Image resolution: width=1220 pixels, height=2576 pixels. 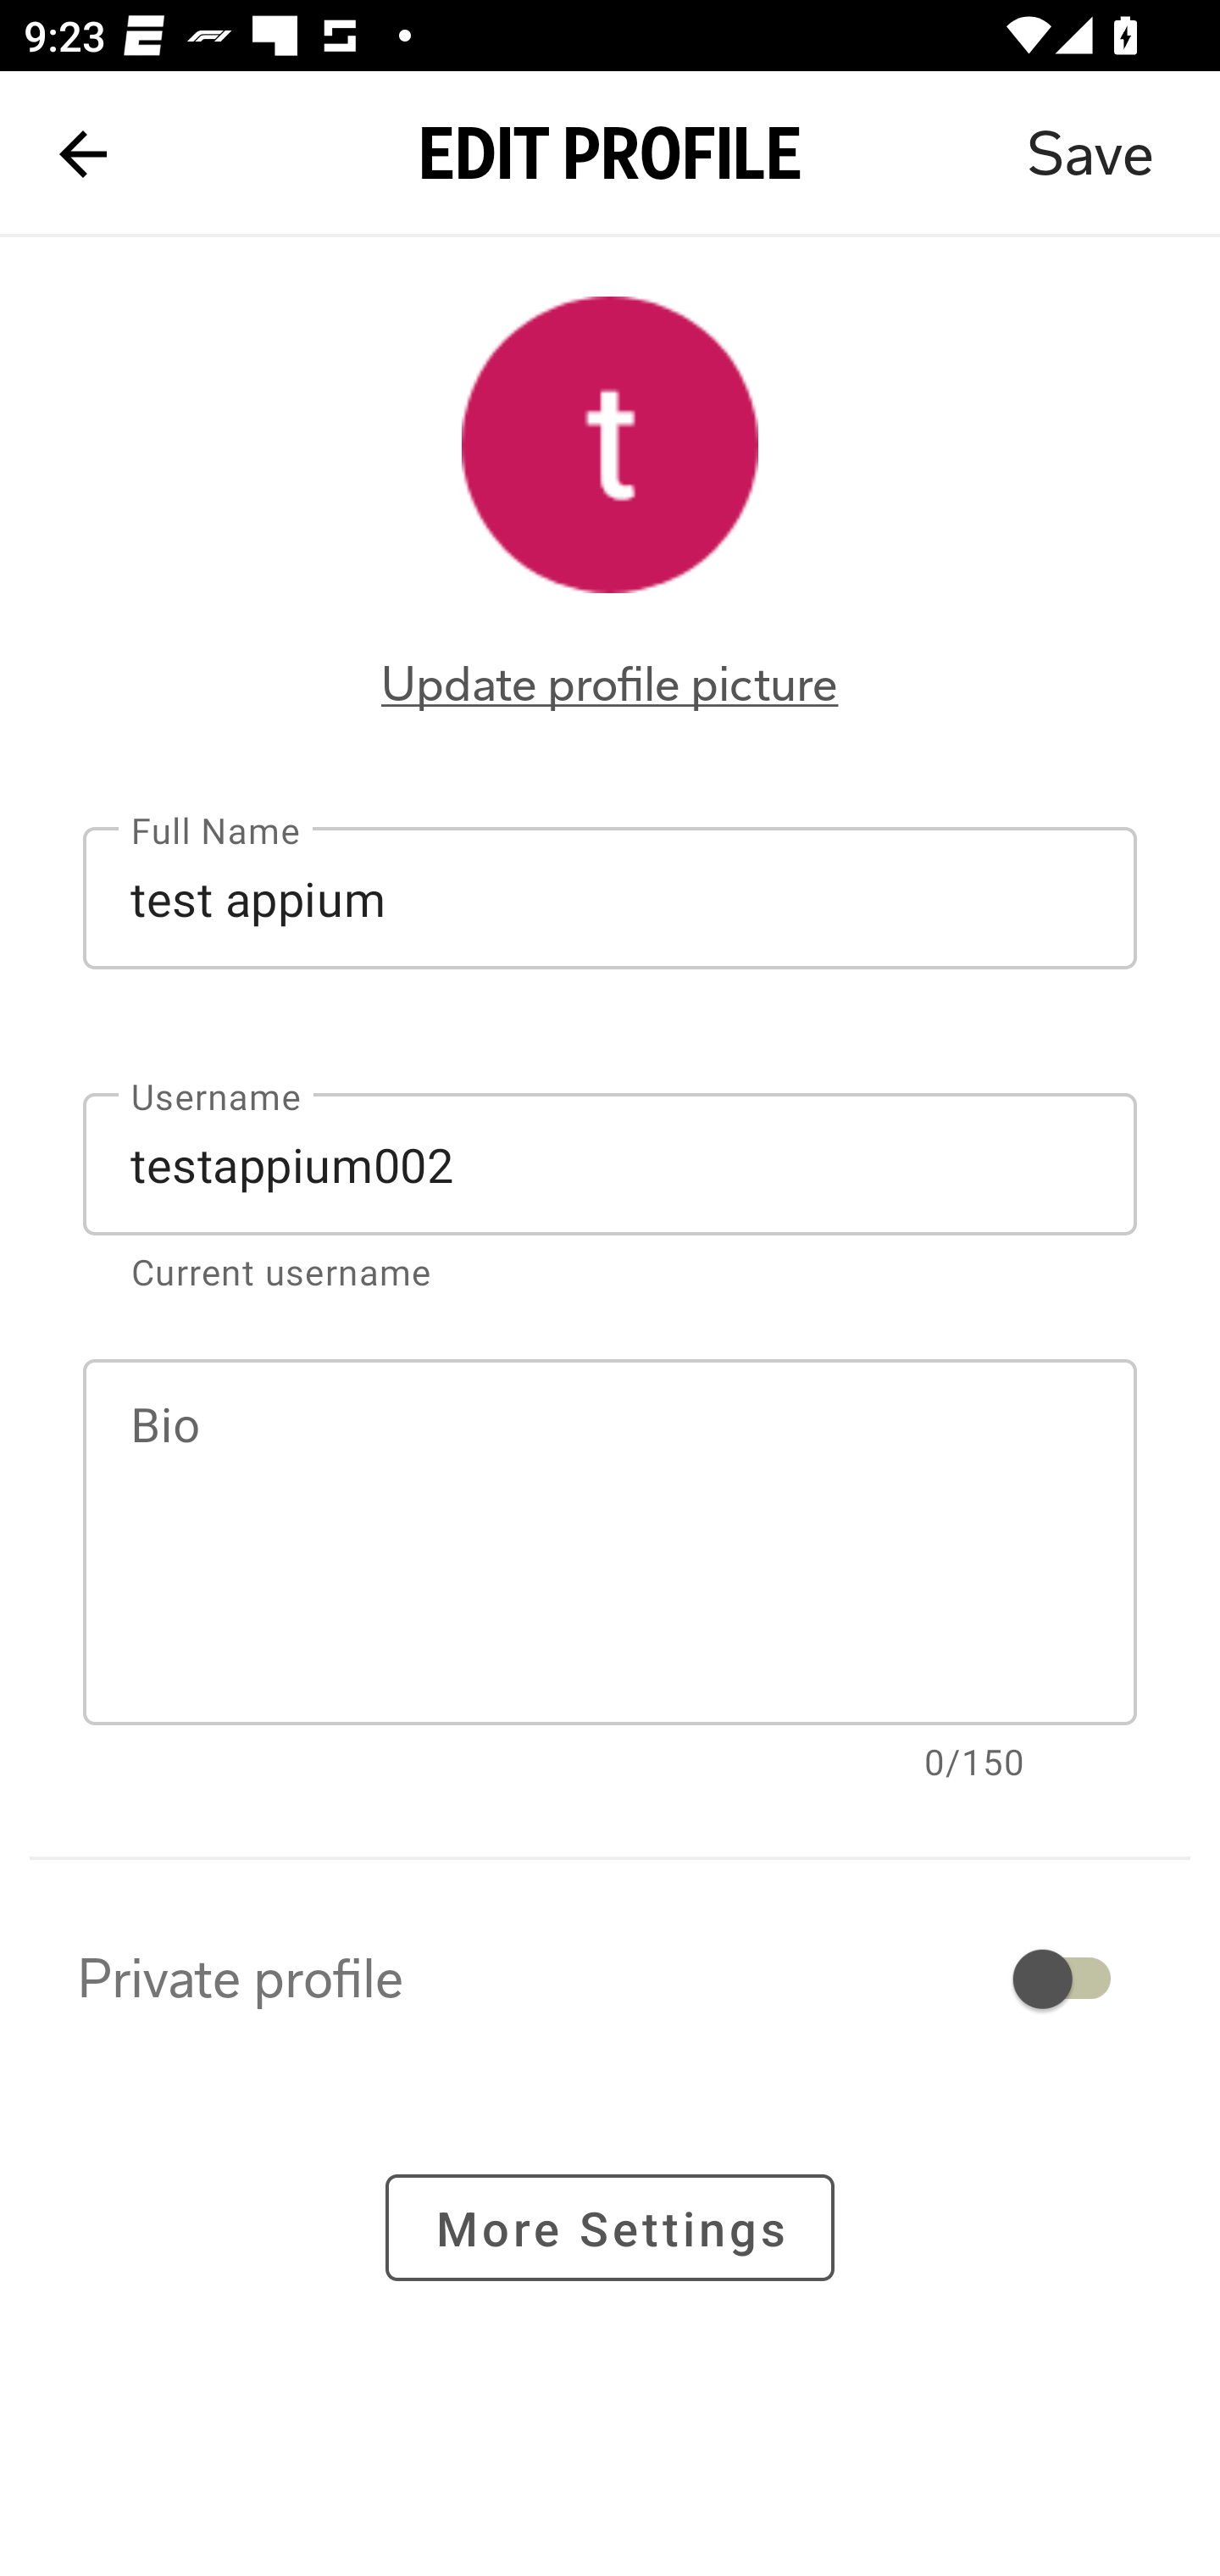 What do you see at coordinates (610, 1164) in the screenshot?
I see `testappium002` at bounding box center [610, 1164].